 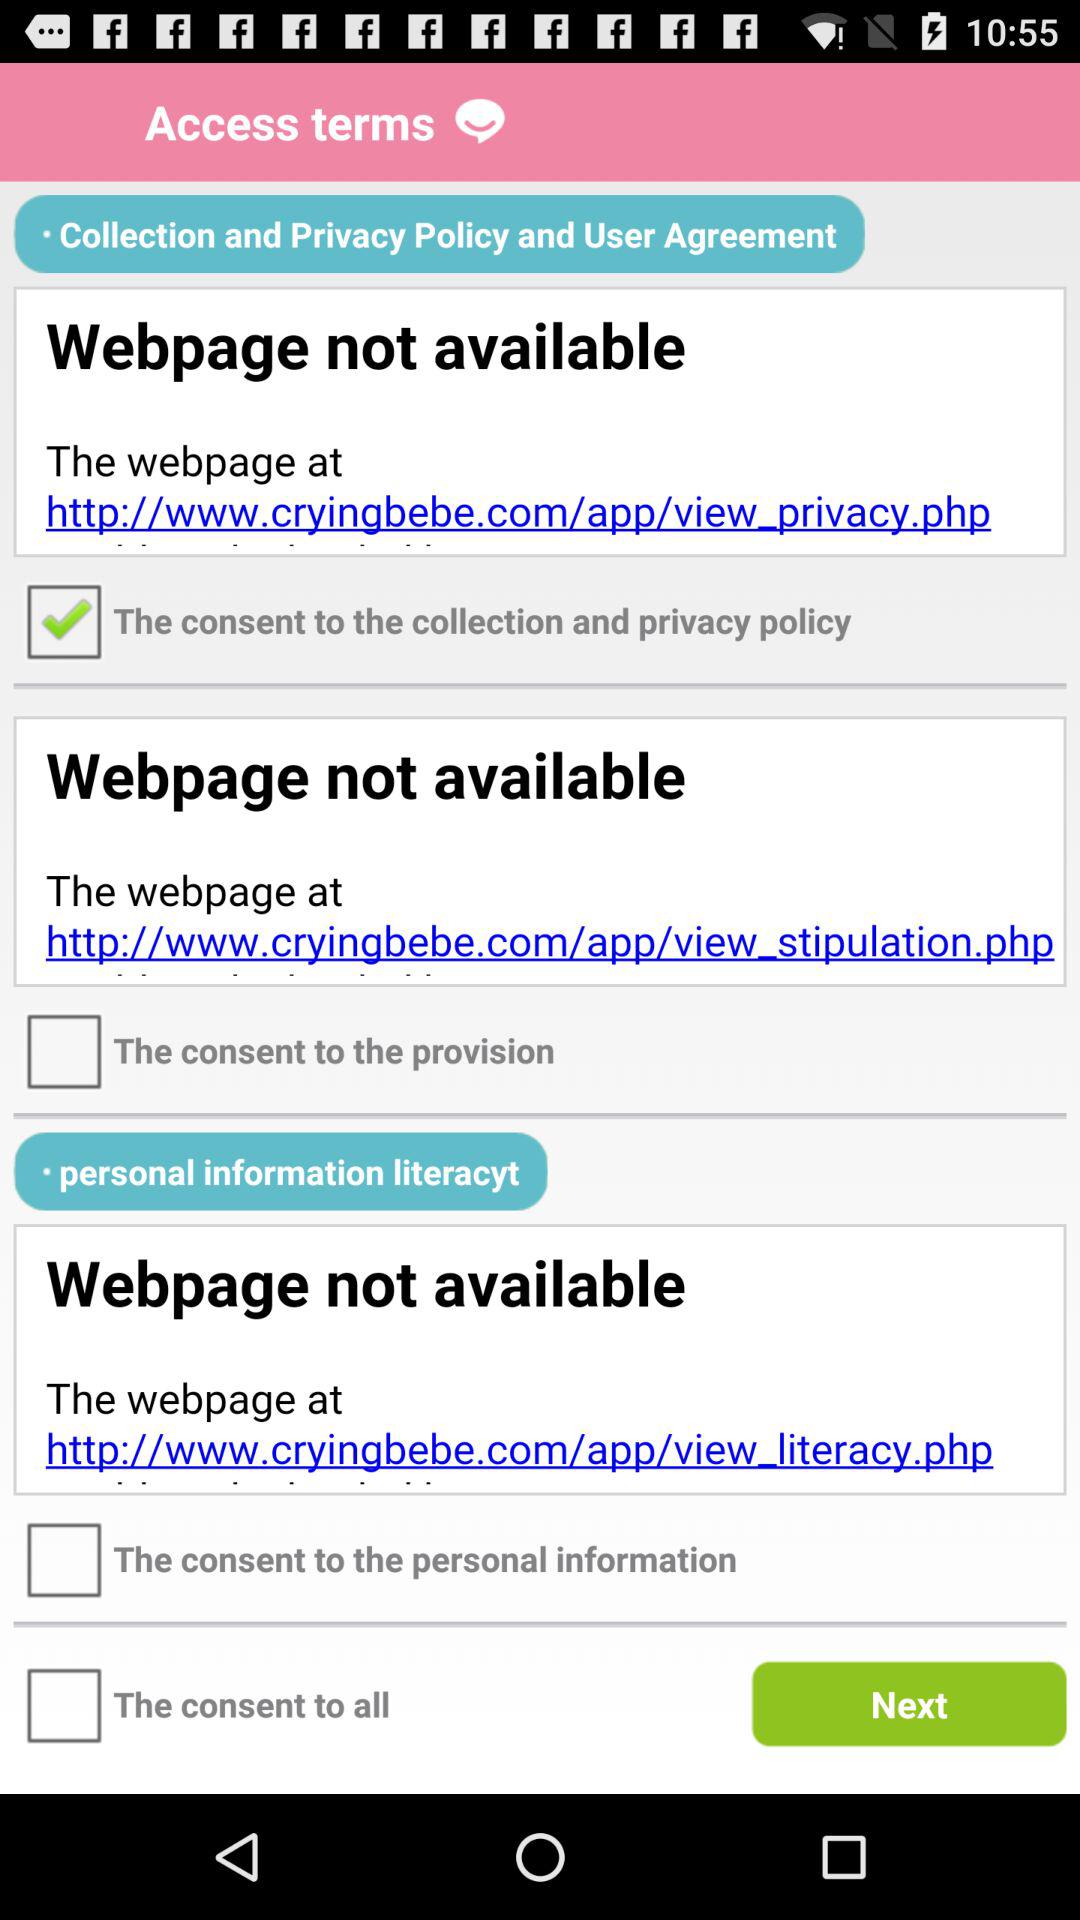 What do you see at coordinates (540, 422) in the screenshot?
I see `click the link` at bounding box center [540, 422].